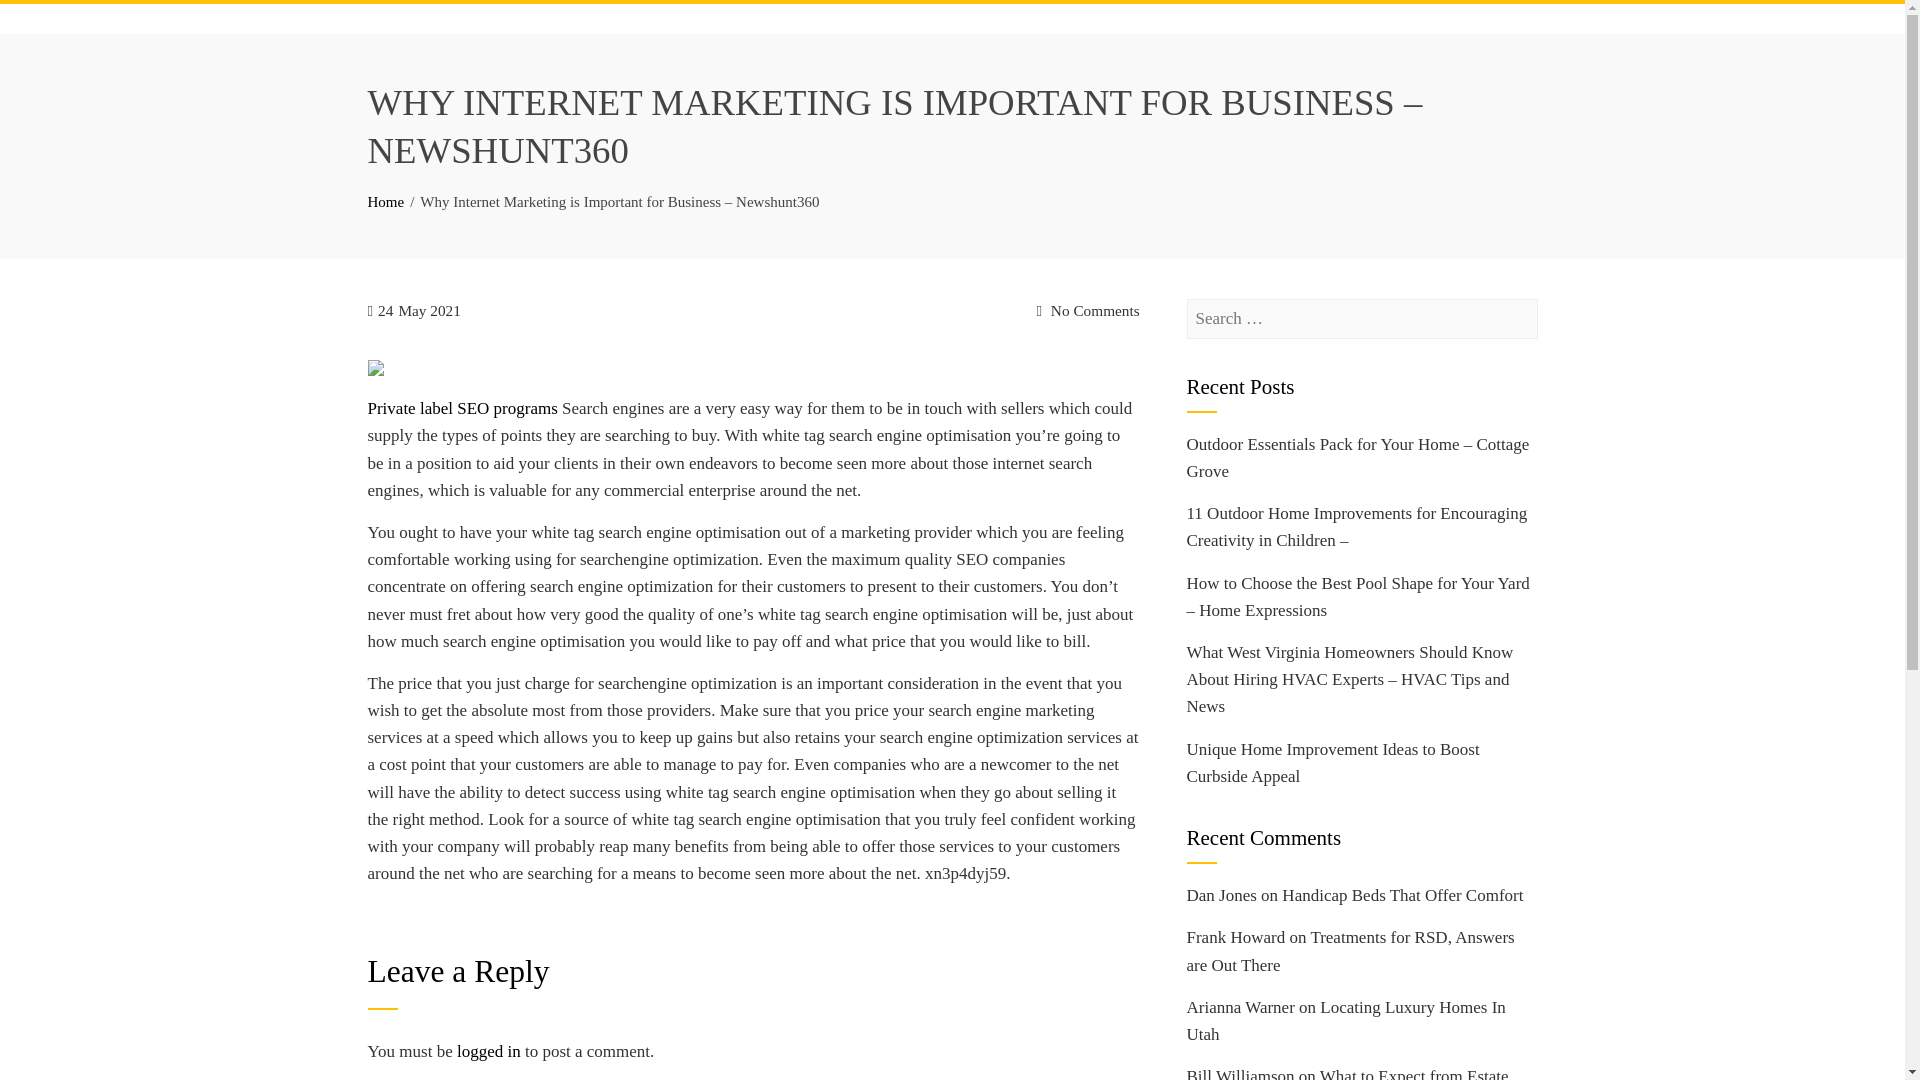 This screenshot has width=1920, height=1080. What do you see at coordinates (463, 408) in the screenshot?
I see `Private label SEO programs` at bounding box center [463, 408].